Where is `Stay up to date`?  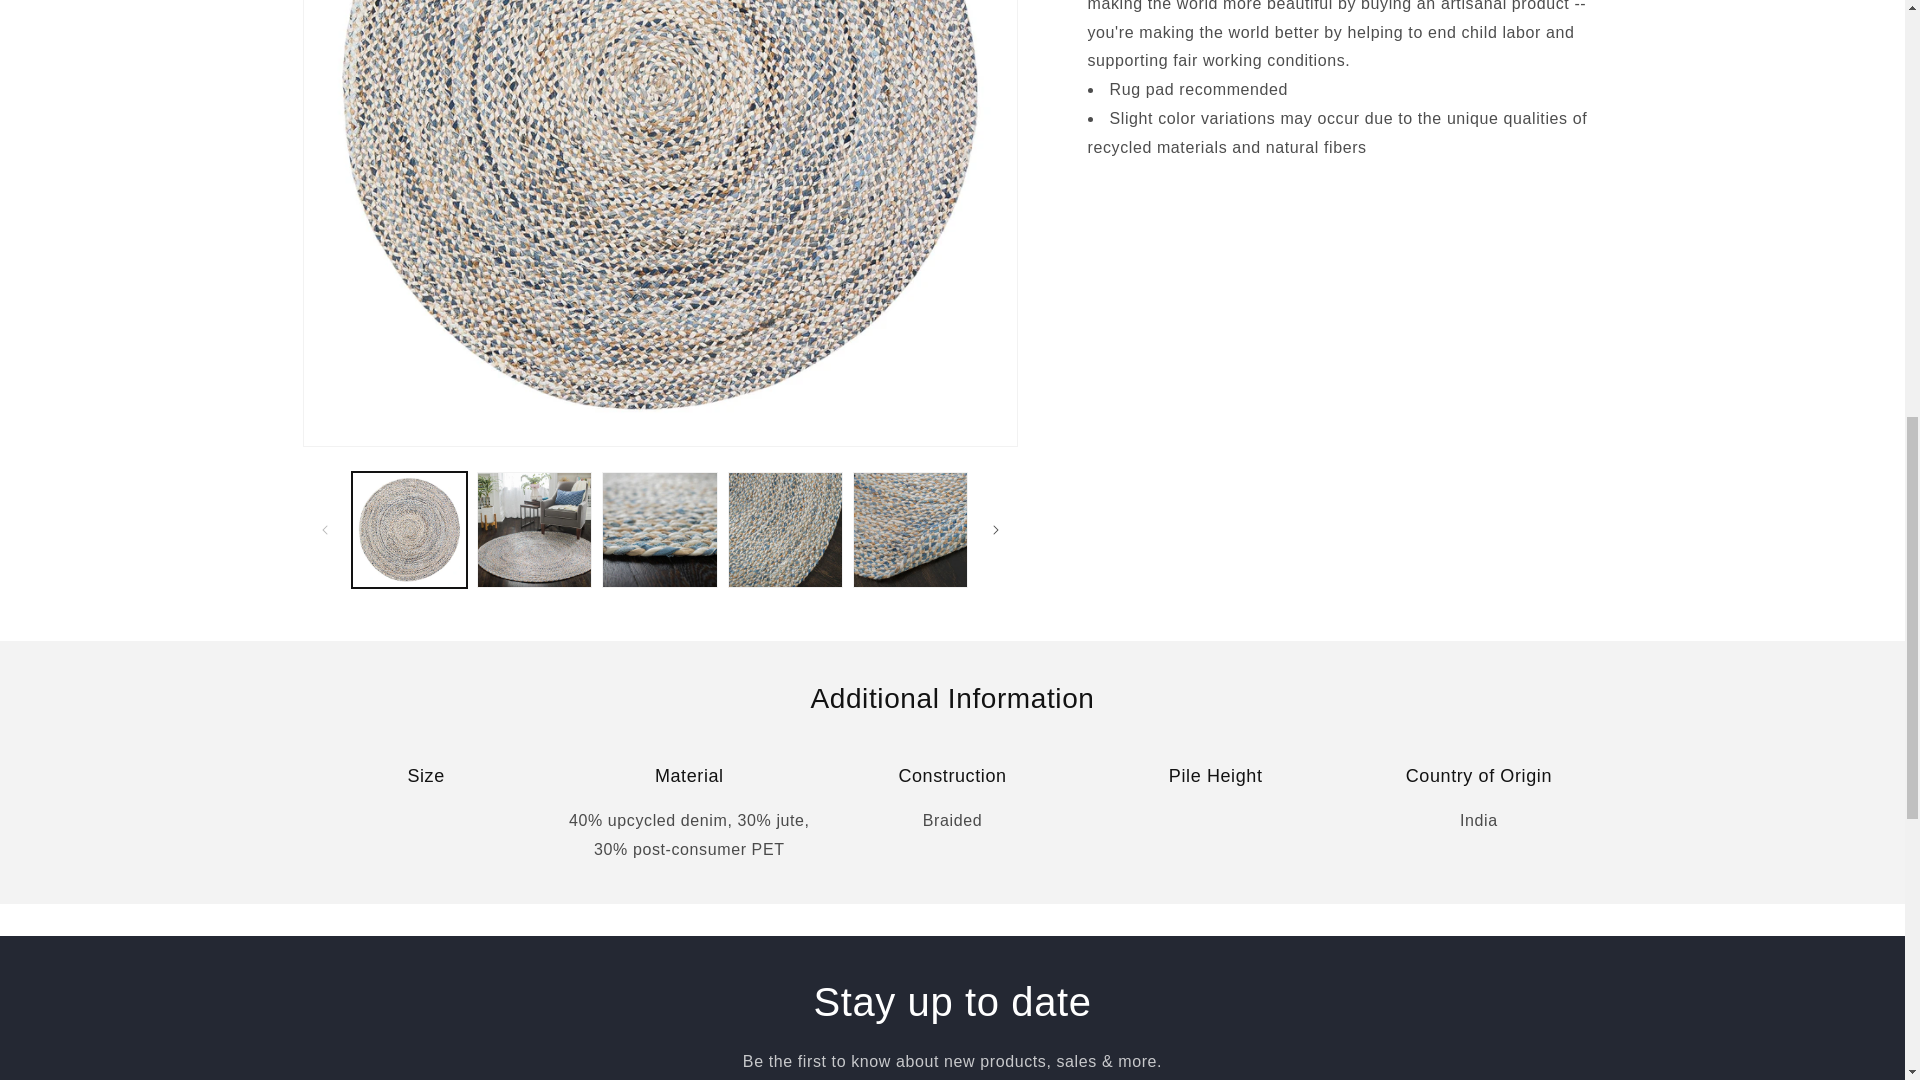
Stay up to date is located at coordinates (1478, 806).